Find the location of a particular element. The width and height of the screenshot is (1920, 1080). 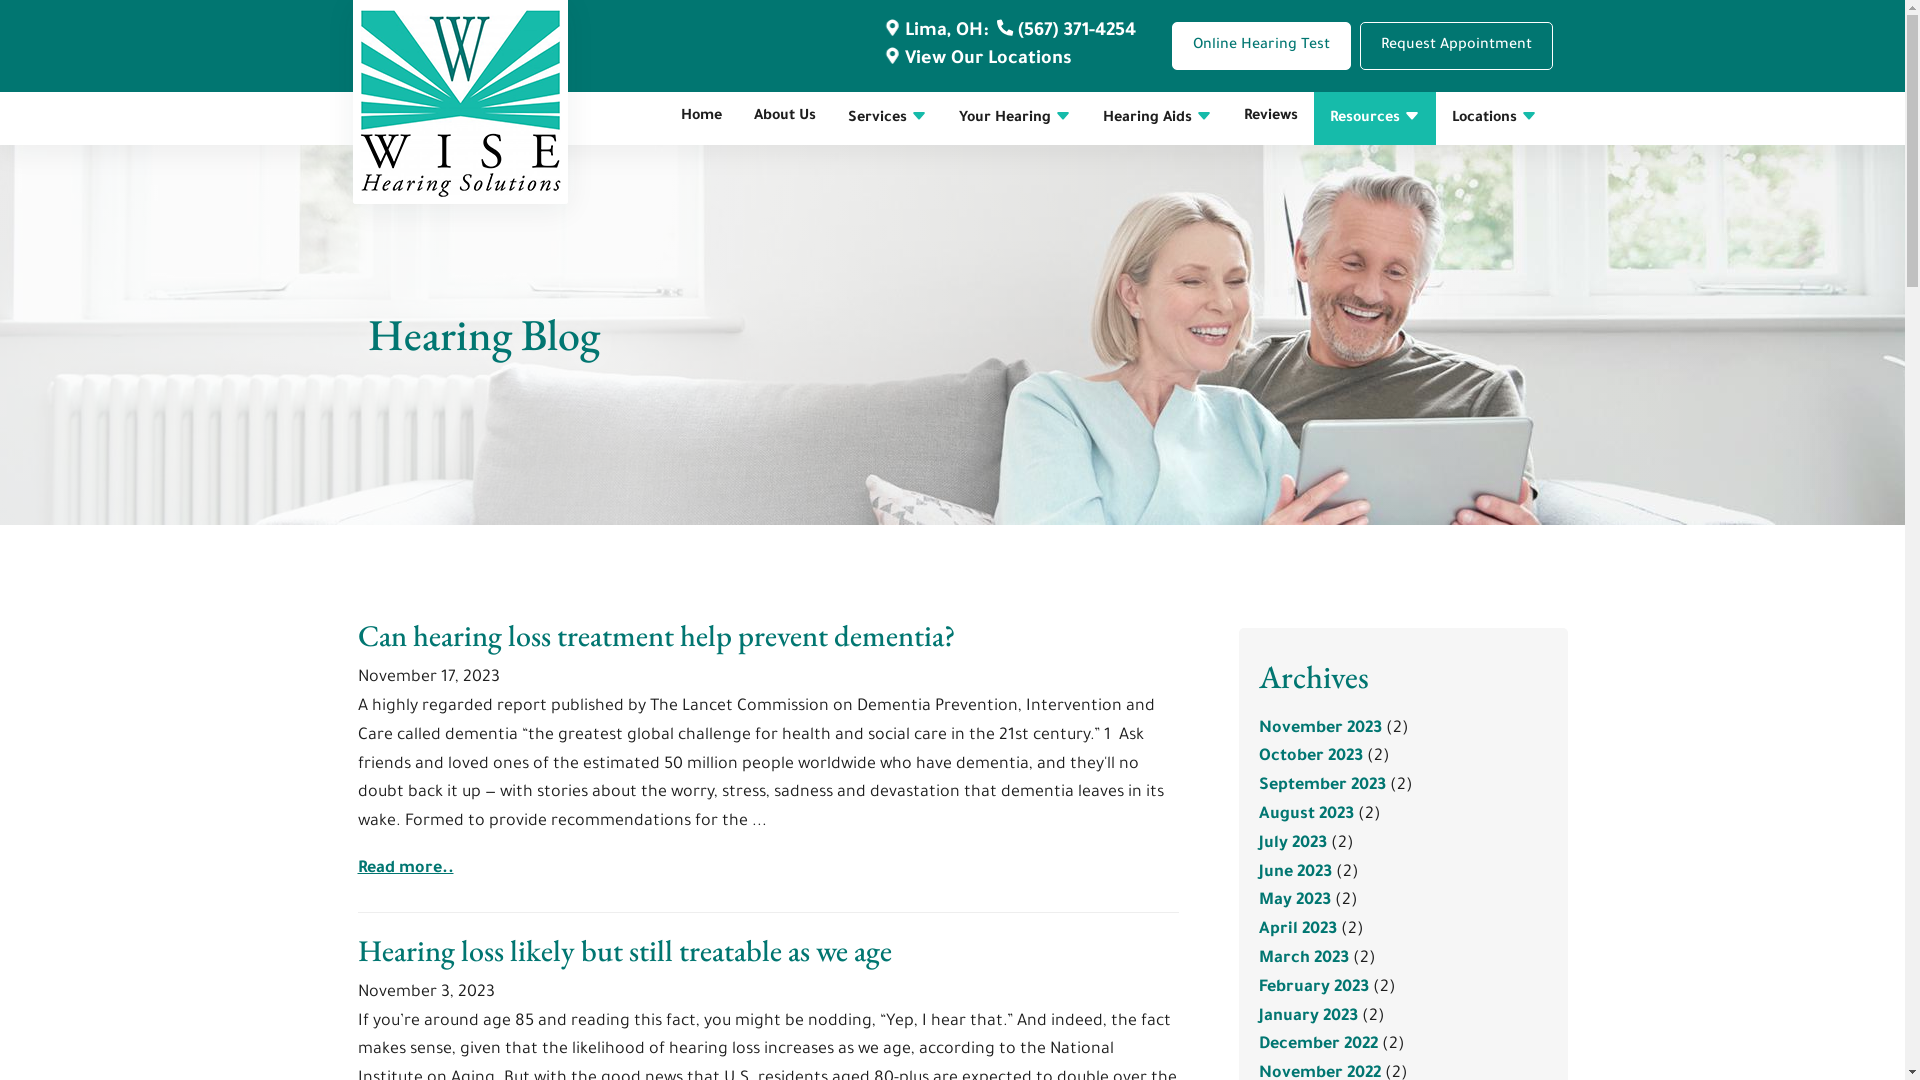

Home is located at coordinates (700, 118).